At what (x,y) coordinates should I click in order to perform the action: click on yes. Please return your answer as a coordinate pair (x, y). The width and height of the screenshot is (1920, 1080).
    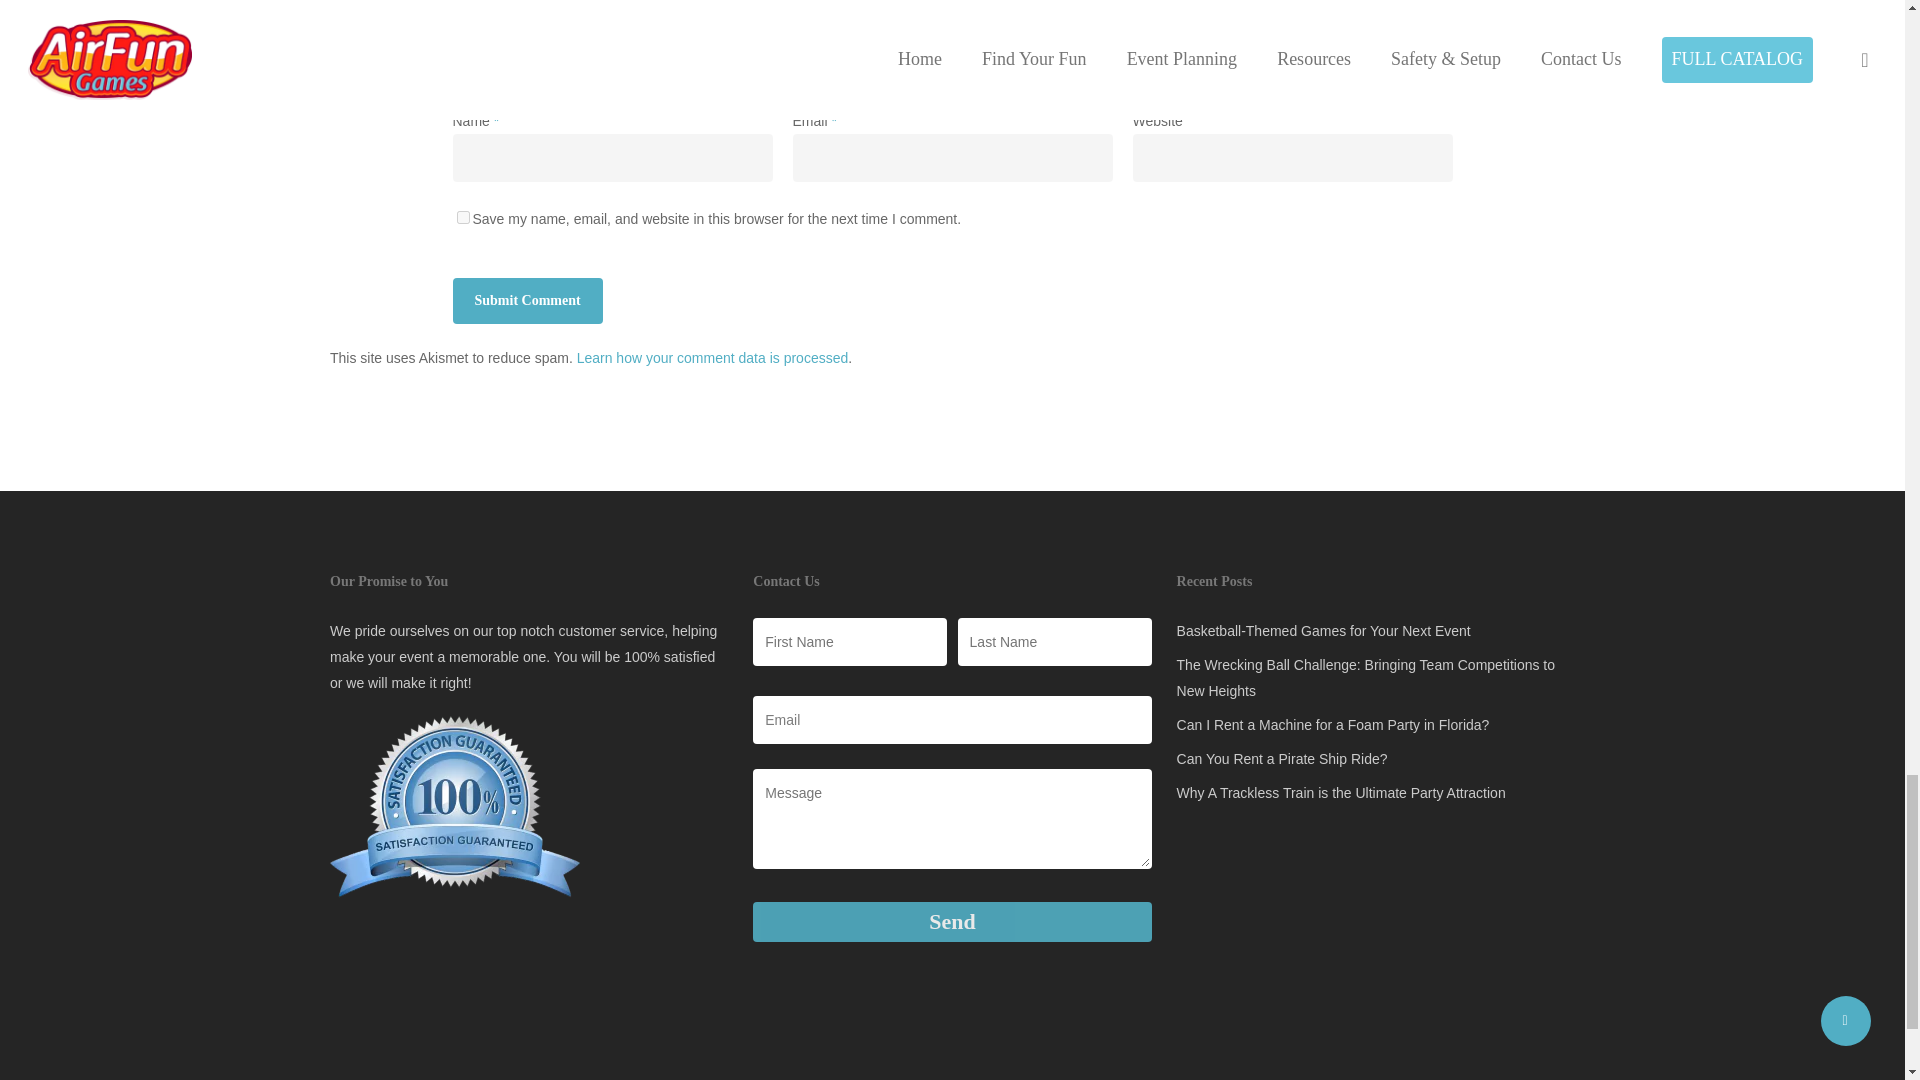
    Looking at the image, I should click on (462, 216).